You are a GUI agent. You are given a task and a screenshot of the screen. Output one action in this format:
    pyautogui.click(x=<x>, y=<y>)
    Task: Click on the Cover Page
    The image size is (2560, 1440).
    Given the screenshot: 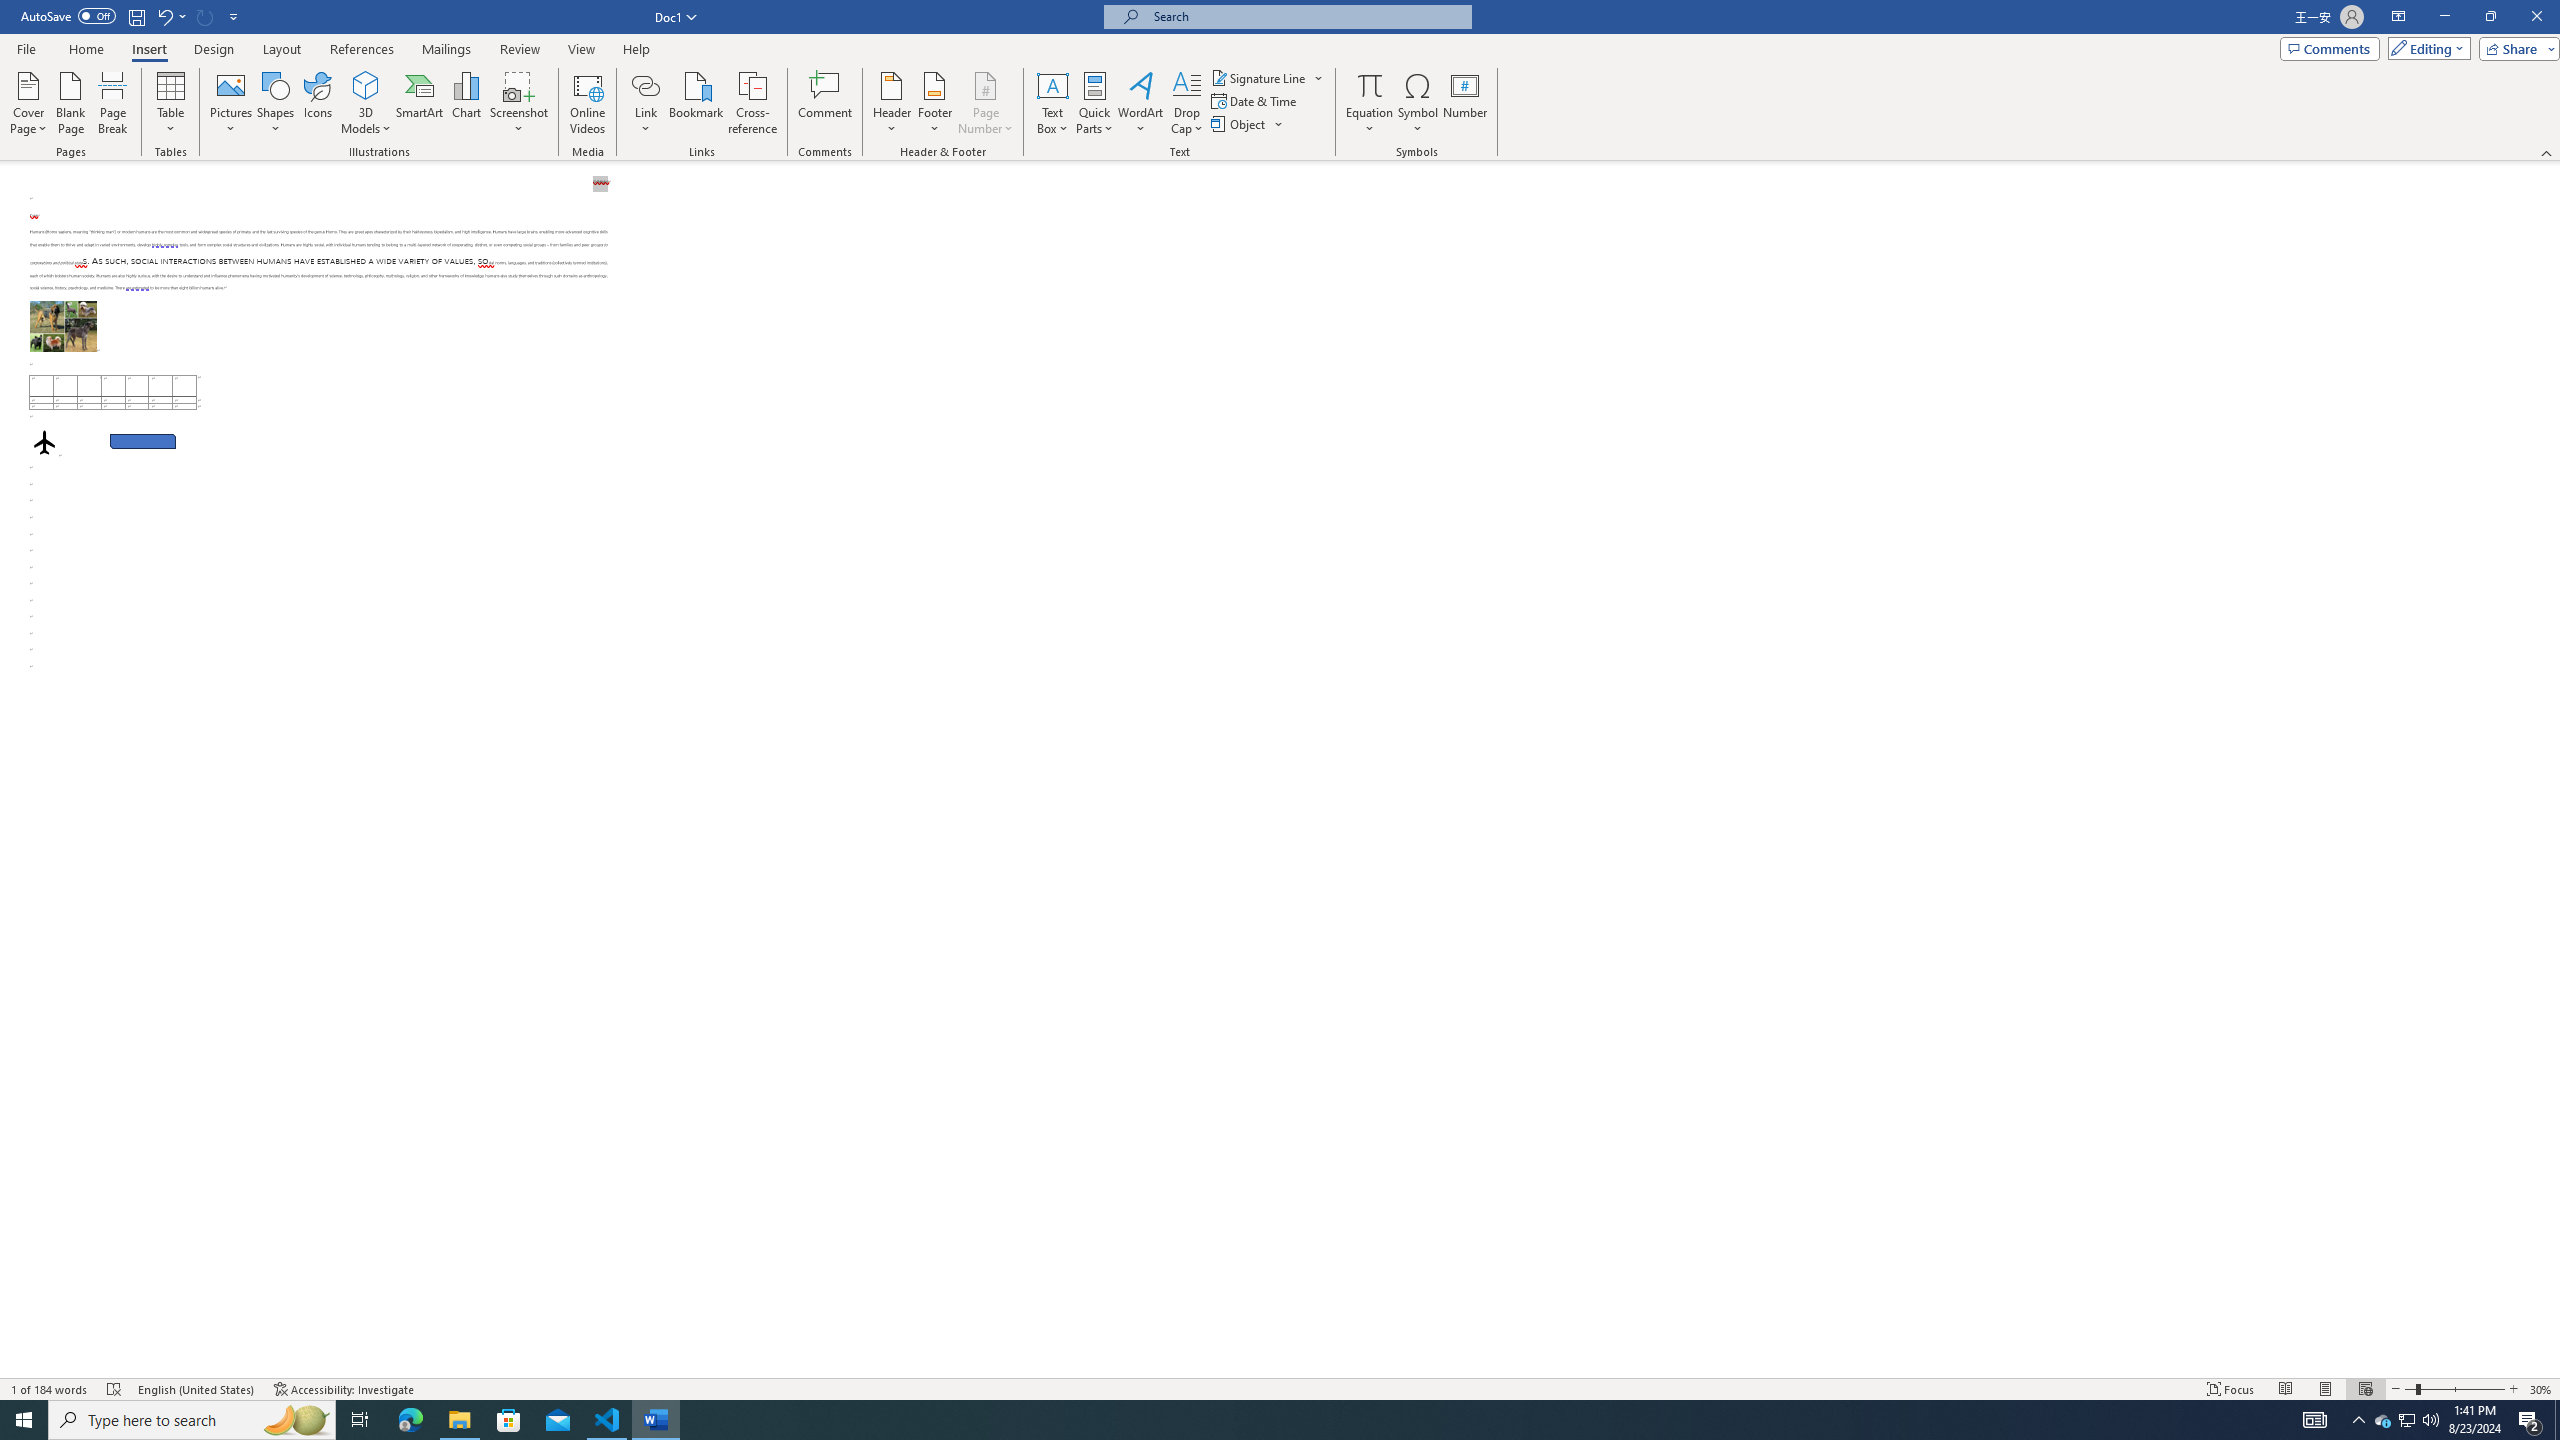 What is the action you would take?
    pyautogui.click(x=29, y=103)
    